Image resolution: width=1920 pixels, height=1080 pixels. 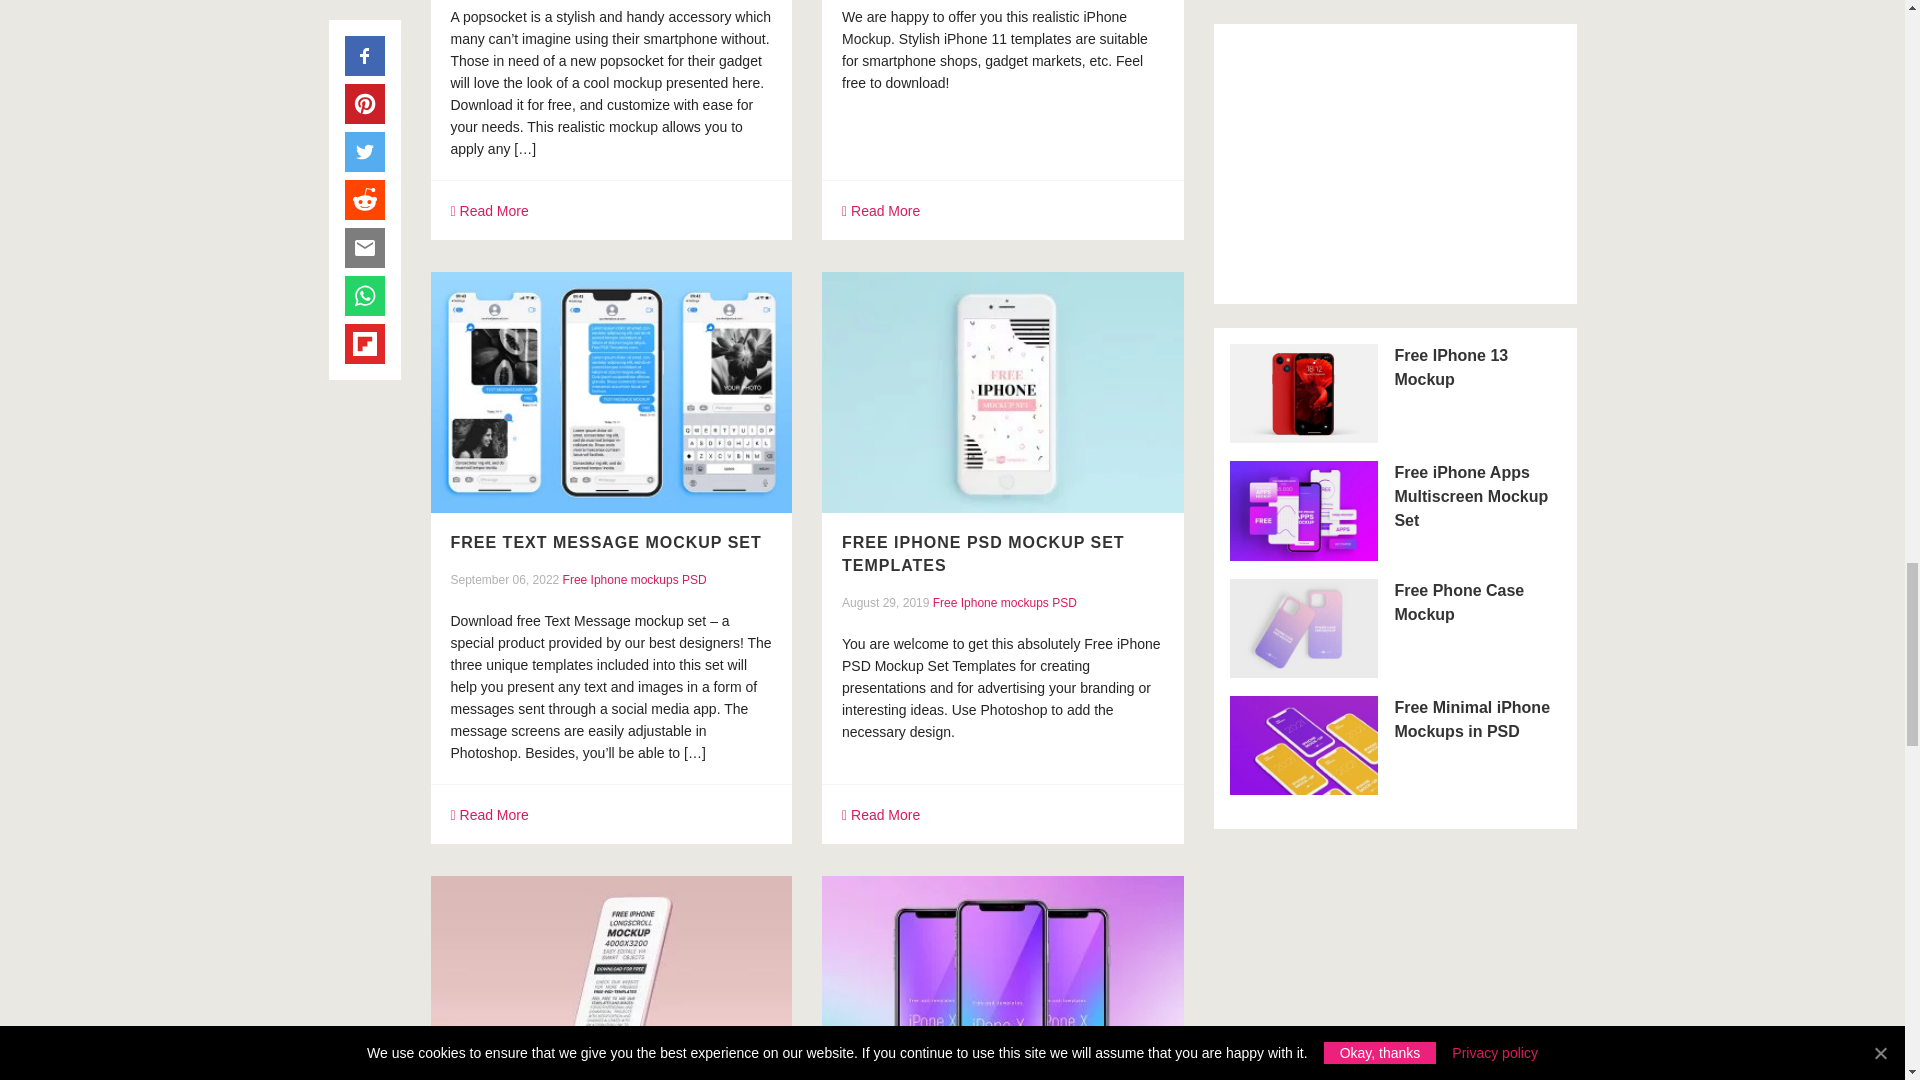 I want to click on Free Text Message Mockup Set, so click(x=604, y=542).